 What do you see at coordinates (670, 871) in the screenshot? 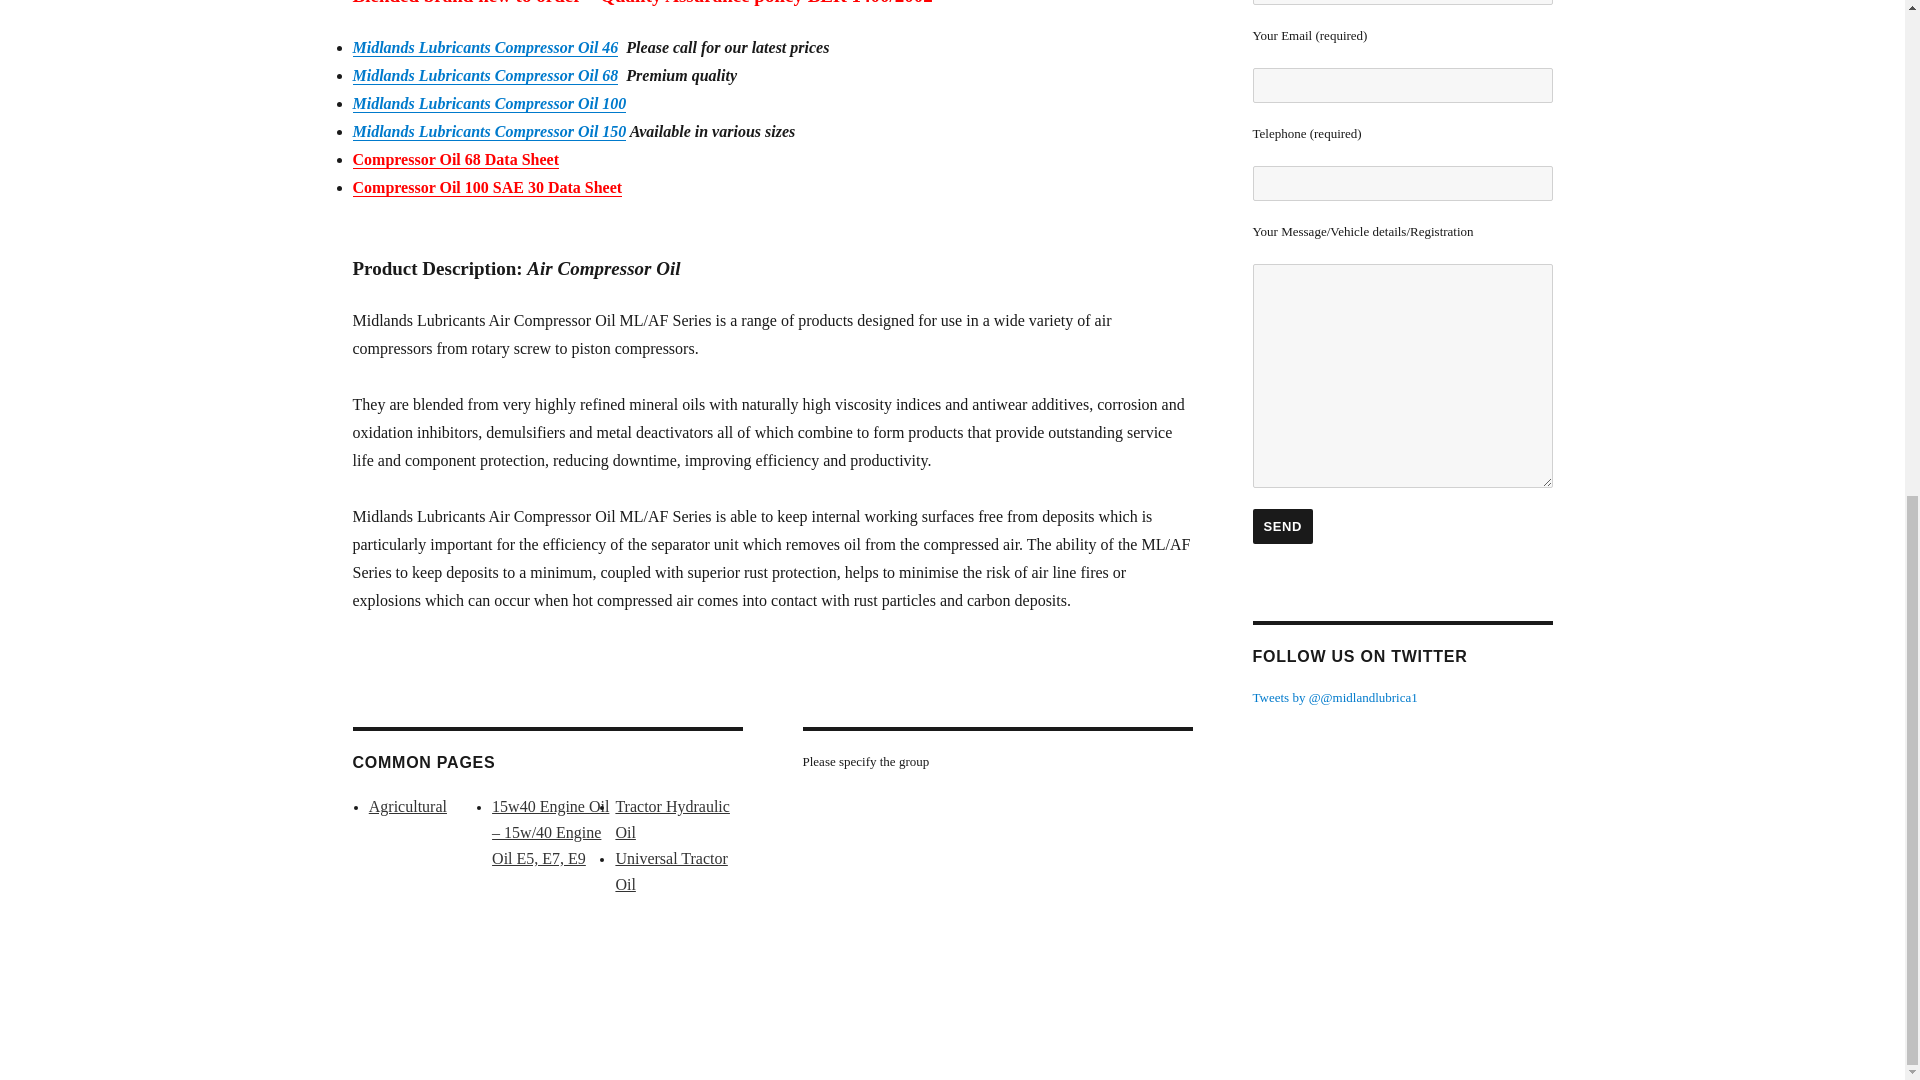
I see `Universal Tractor Oil` at bounding box center [670, 871].